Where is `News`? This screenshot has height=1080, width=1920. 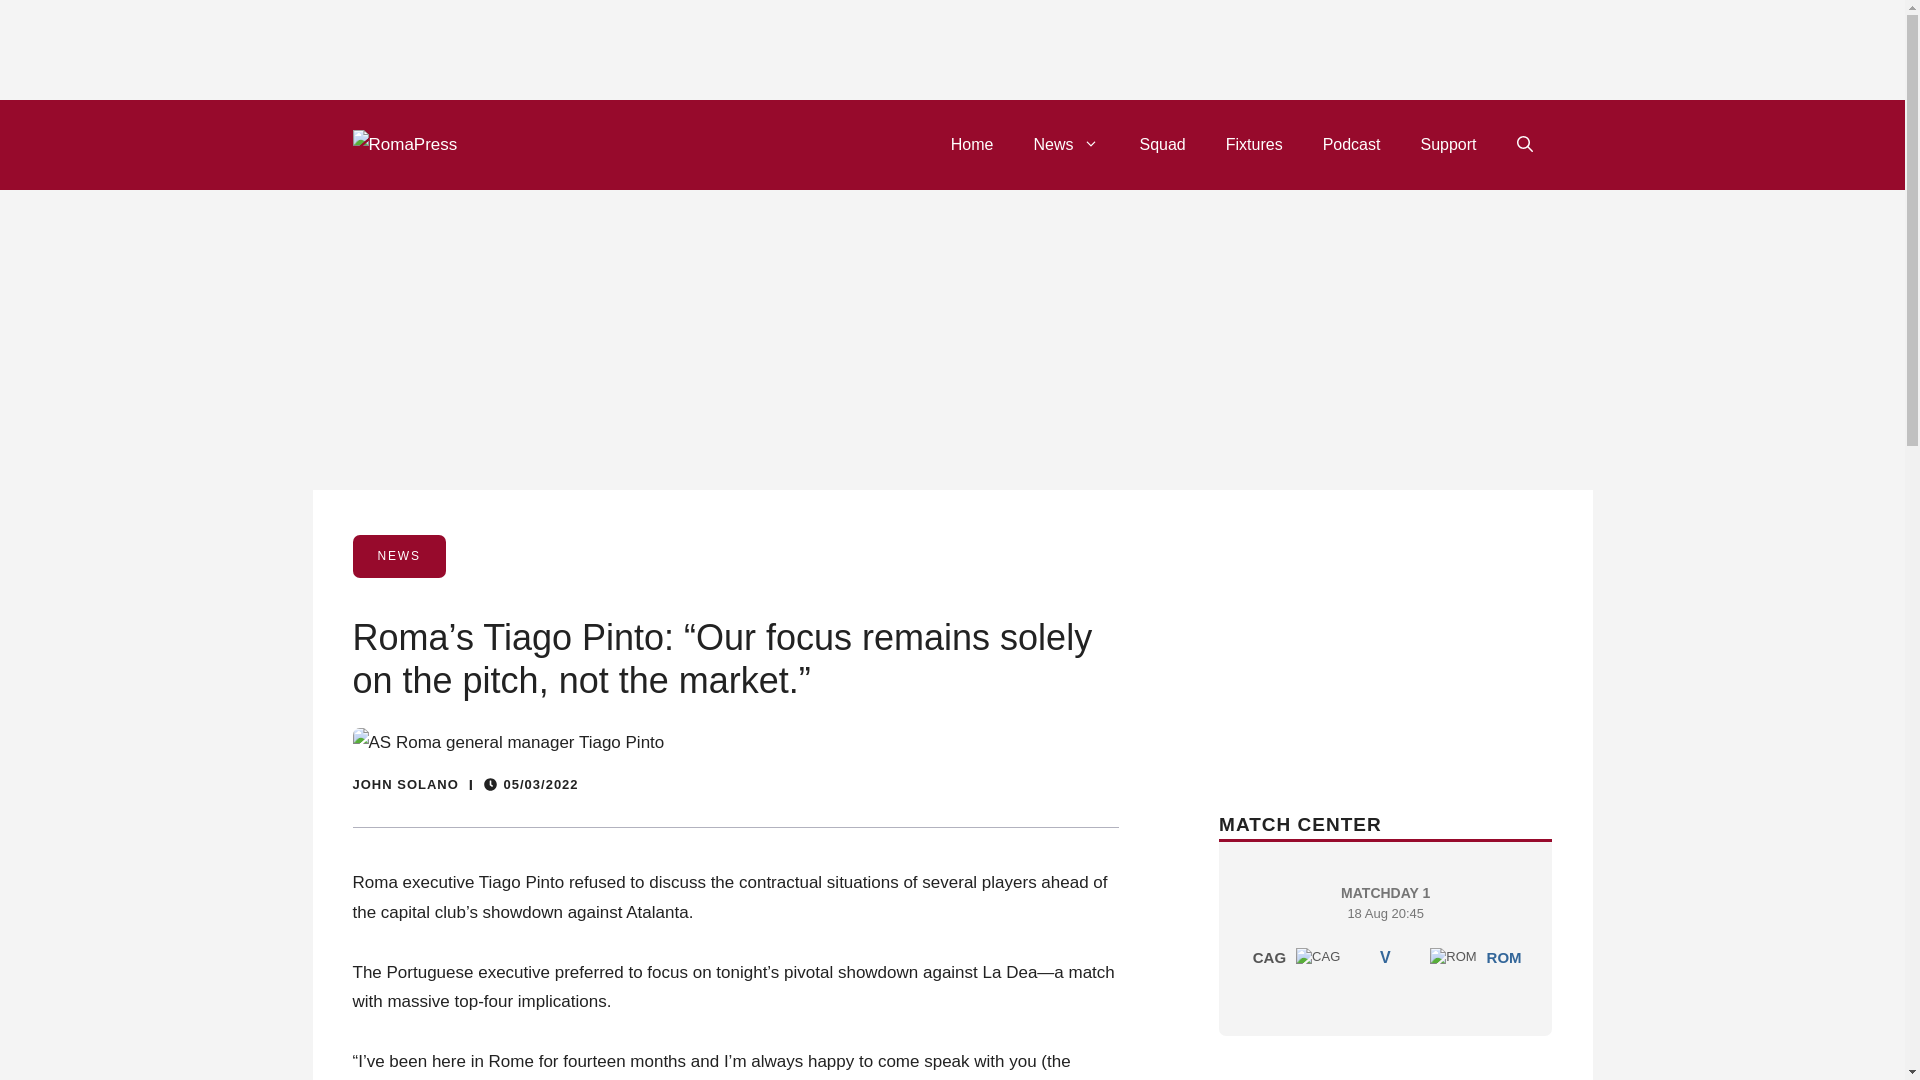 News is located at coordinates (1066, 144).